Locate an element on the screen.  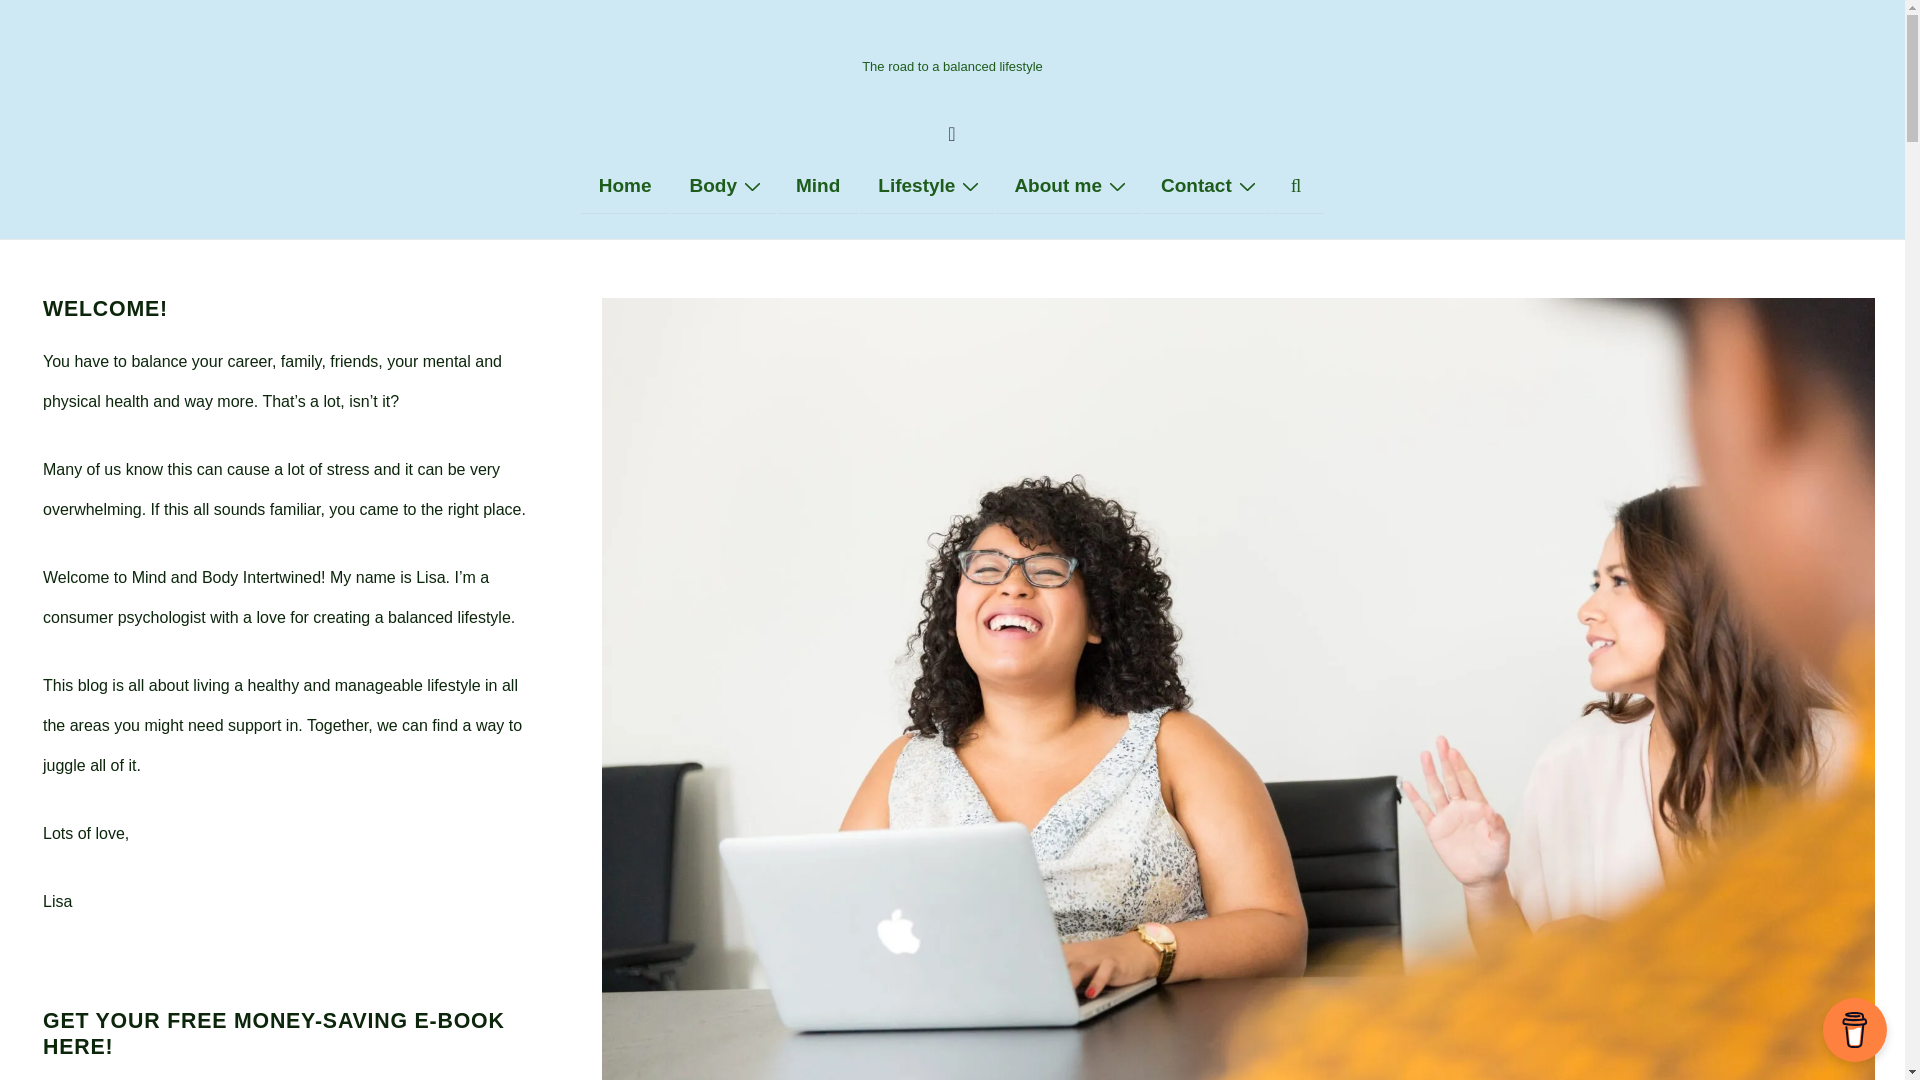
Contact is located at coordinates (1206, 185).